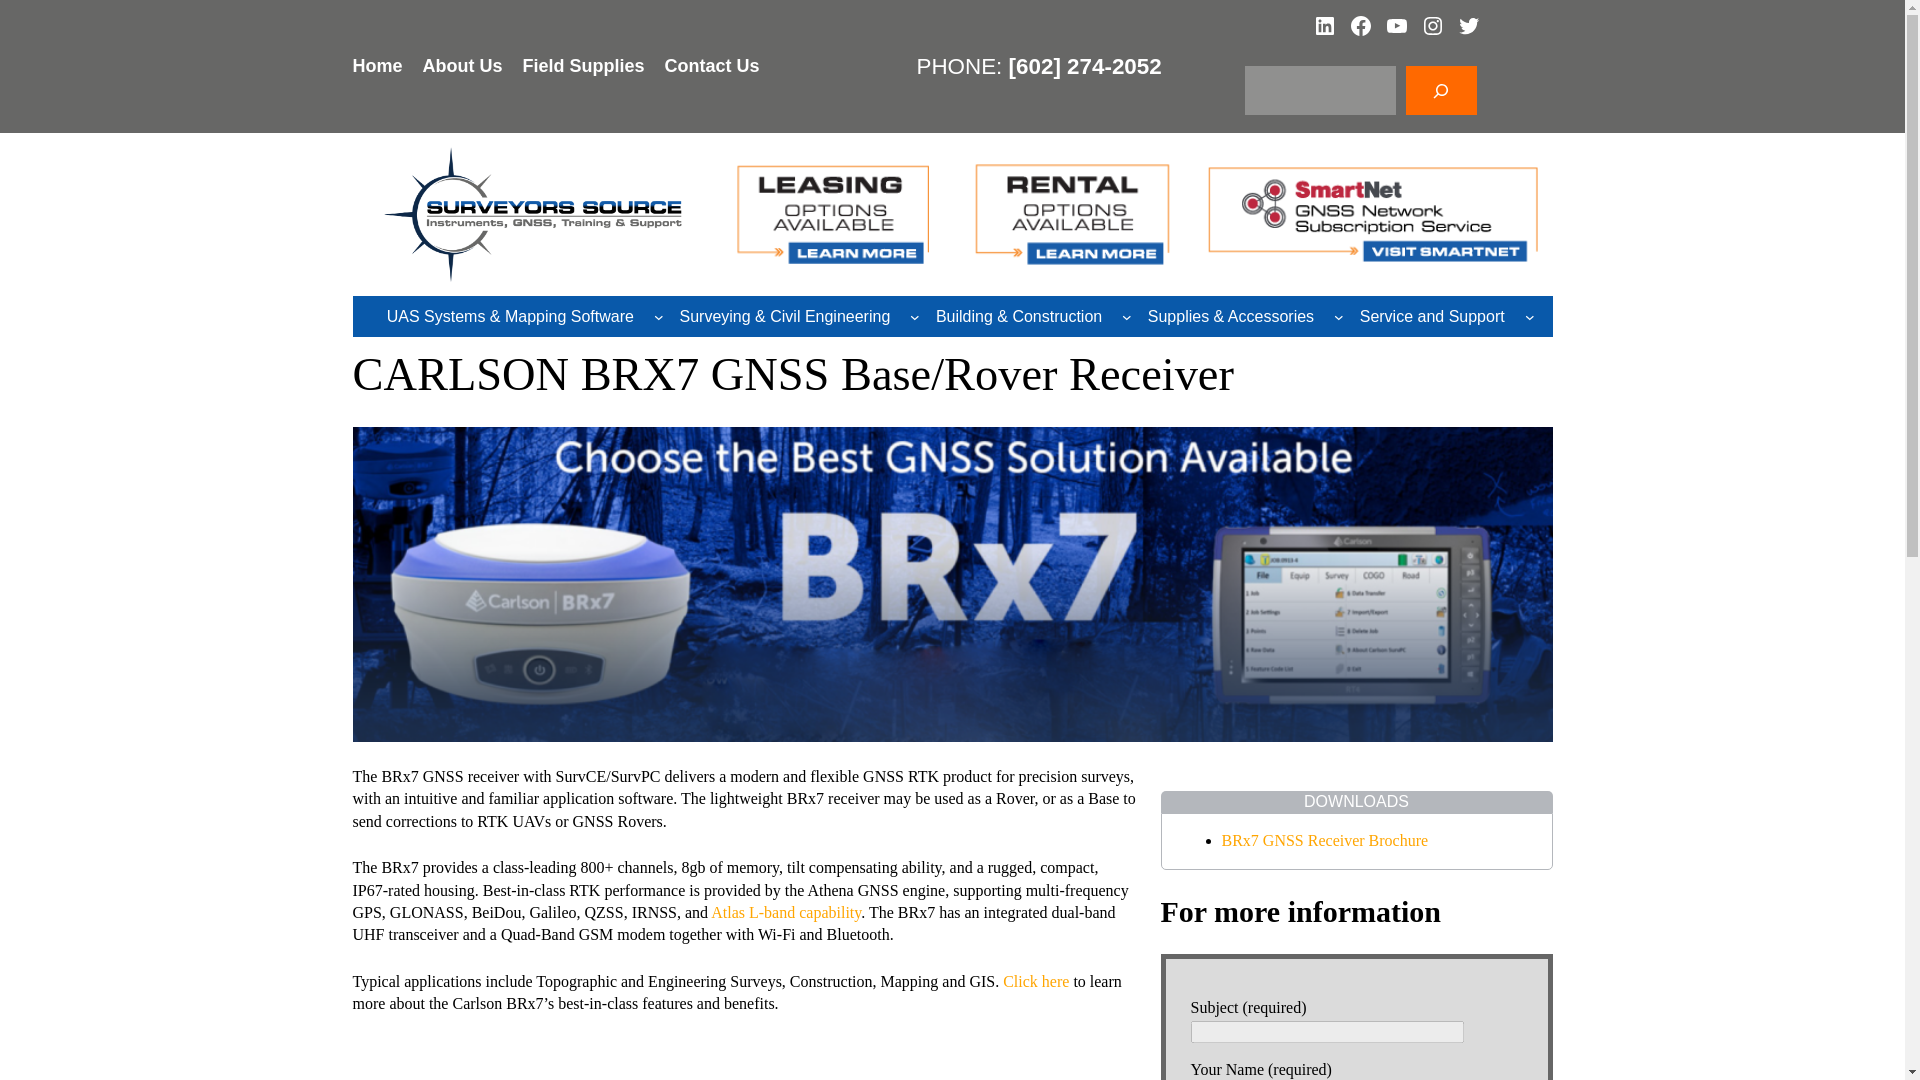 The height and width of the screenshot is (1080, 1920). Describe the element at coordinates (462, 66) in the screenshot. I see `About Us` at that location.